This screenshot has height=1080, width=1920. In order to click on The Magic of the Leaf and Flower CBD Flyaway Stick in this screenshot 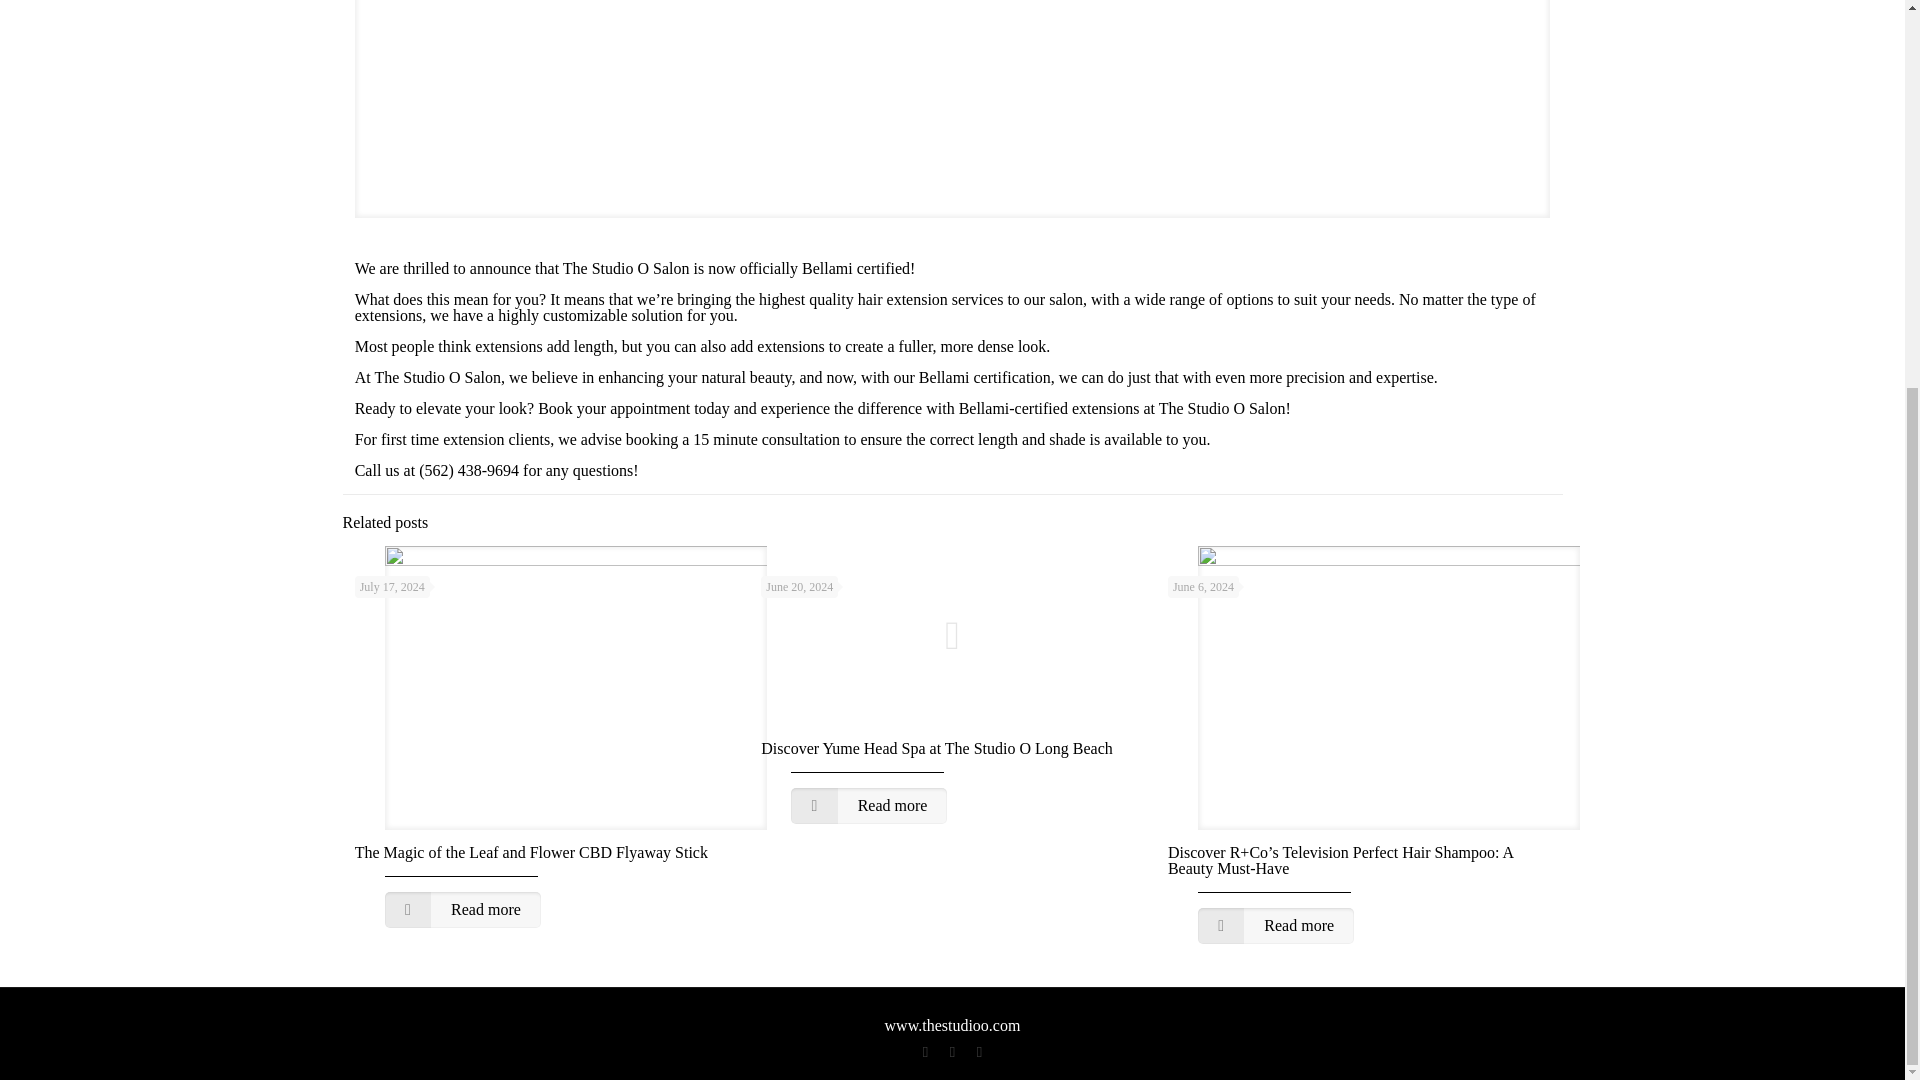, I will do `click(532, 852)`.